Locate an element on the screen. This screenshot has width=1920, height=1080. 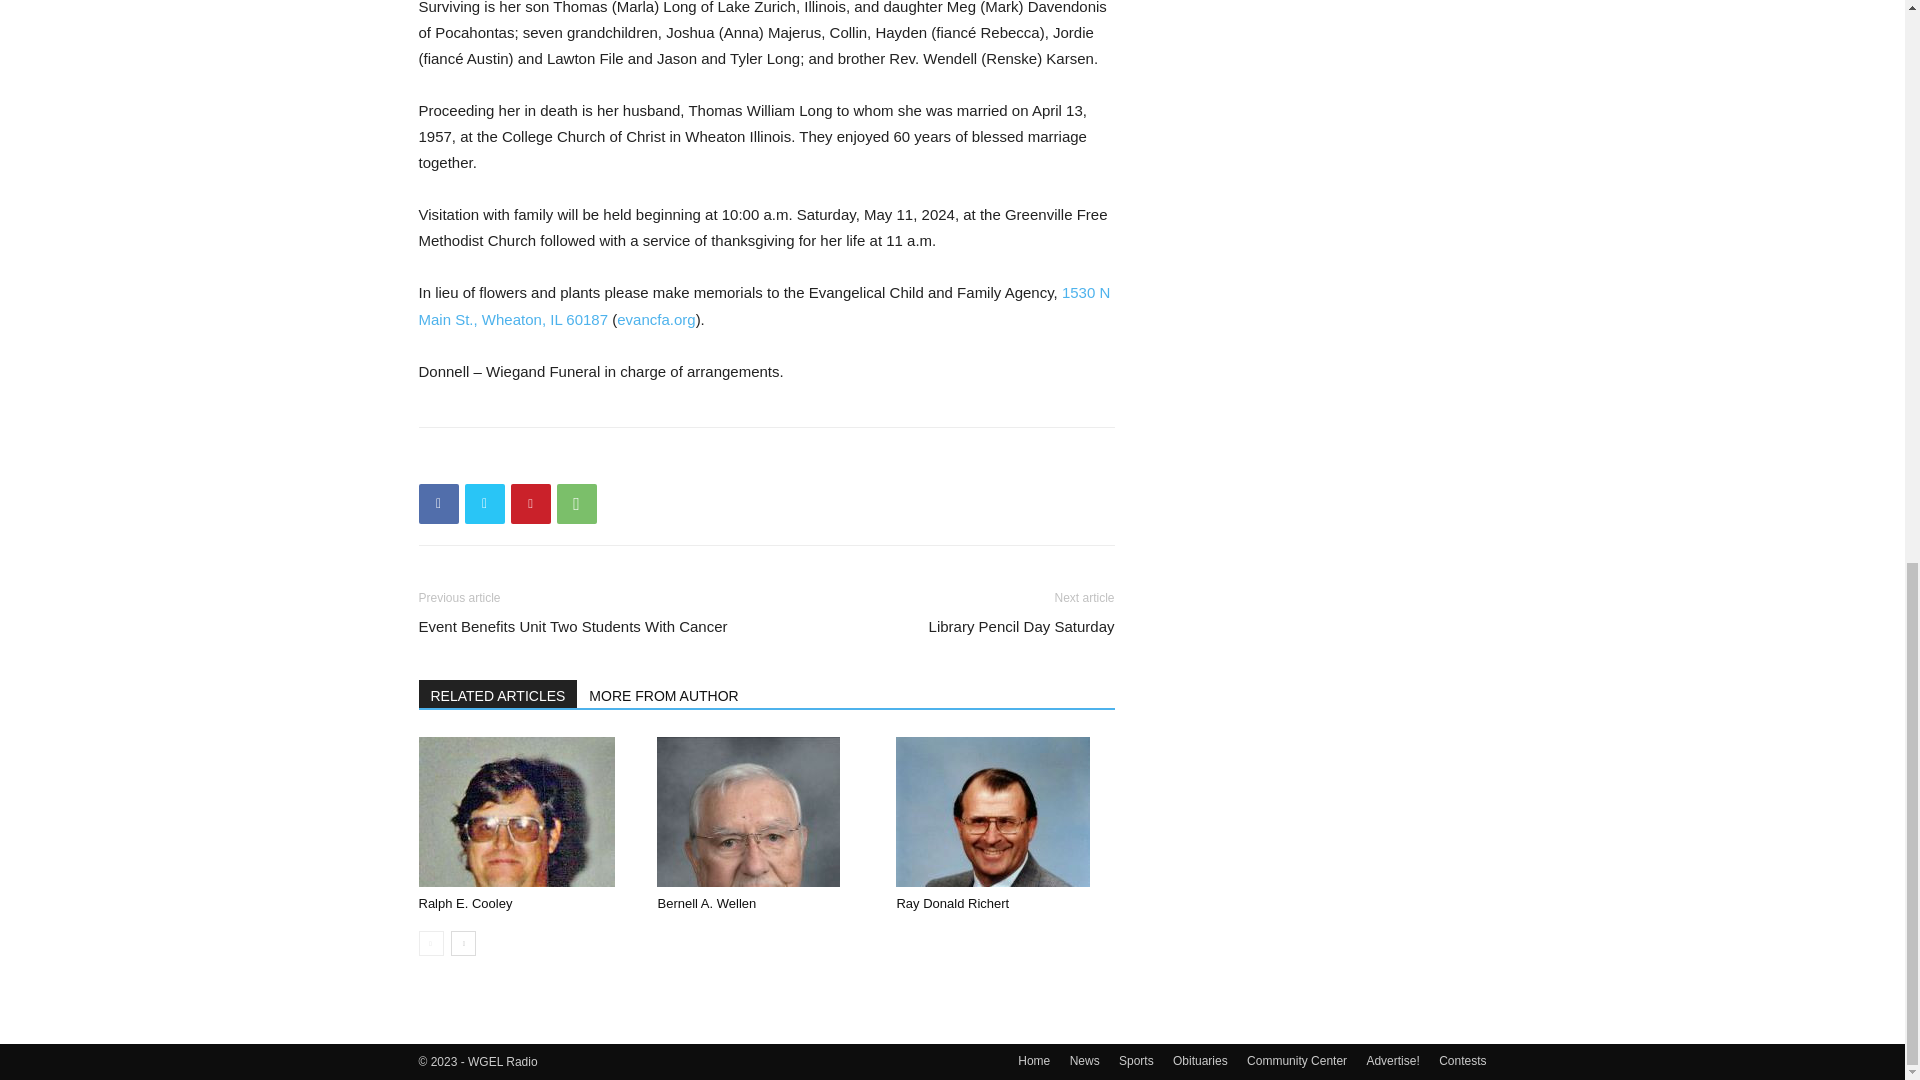
Bernell A. Wellen is located at coordinates (748, 811).